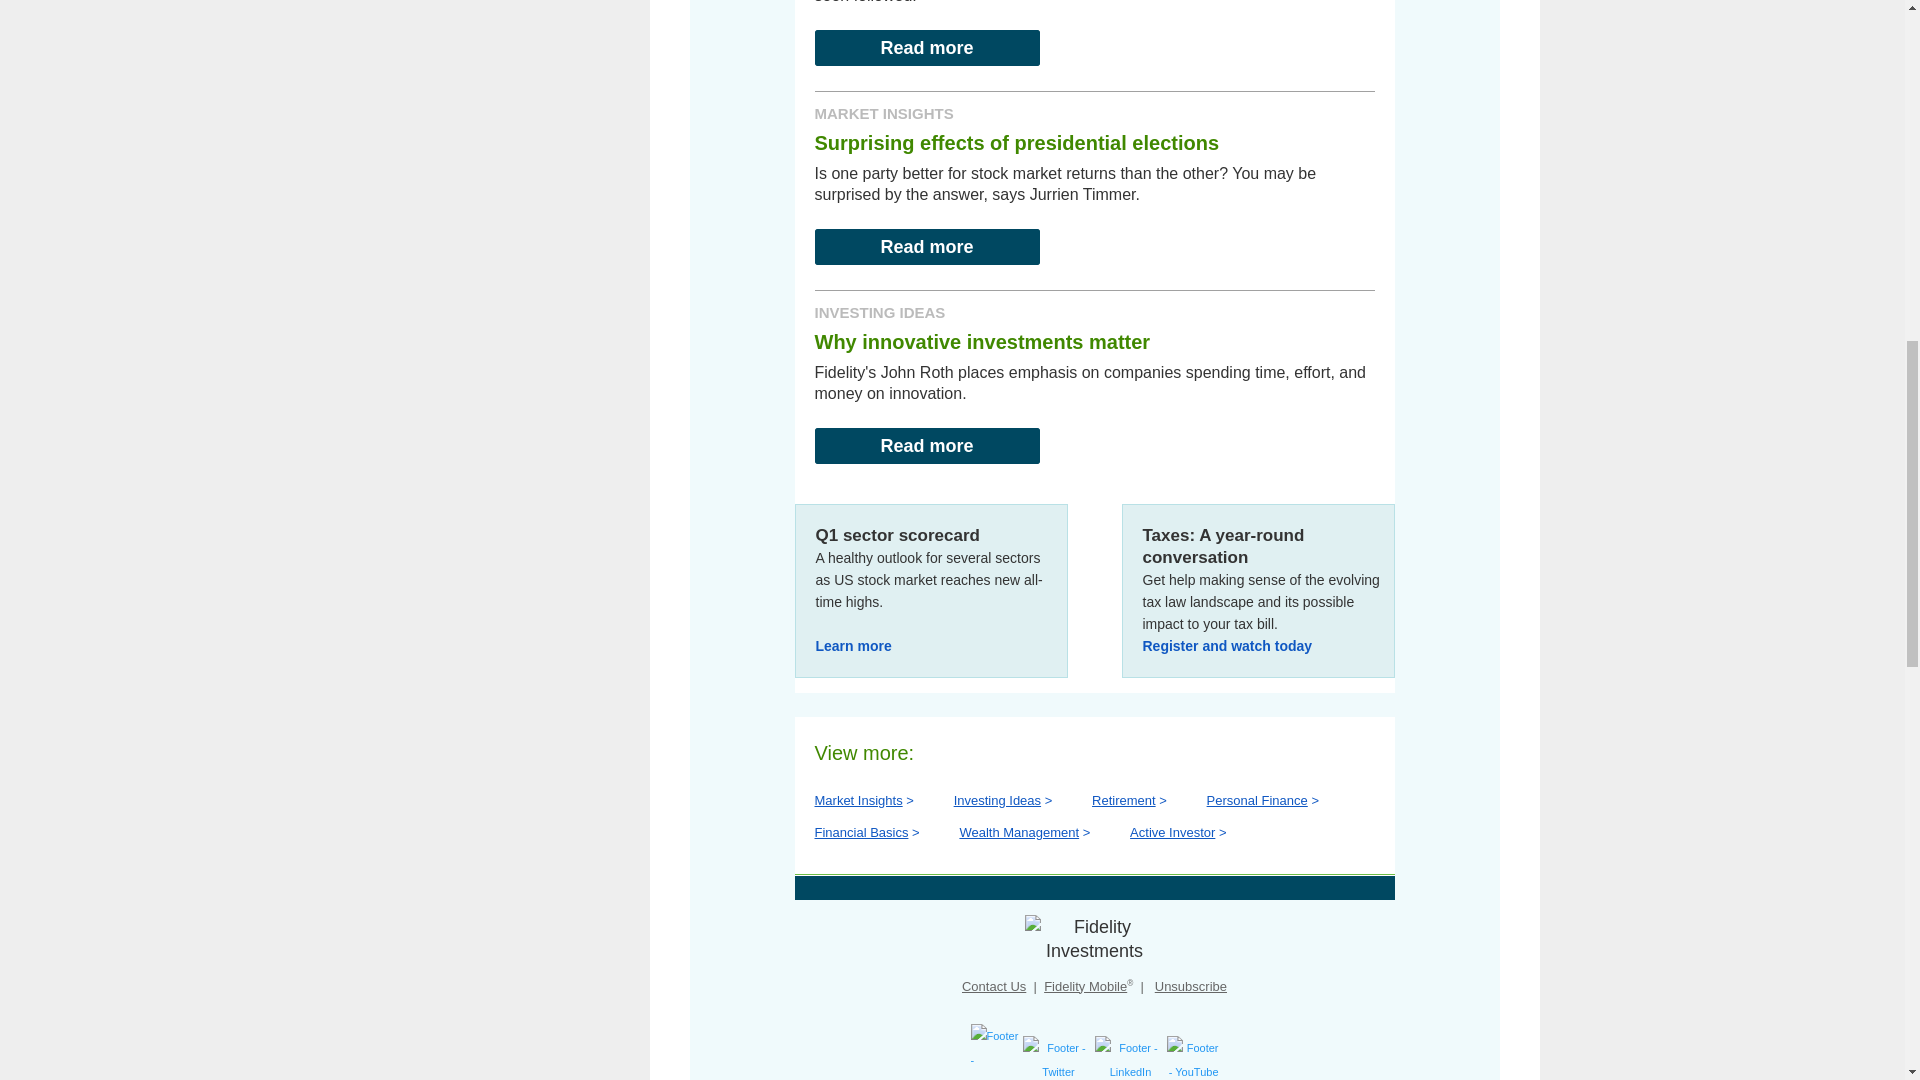  What do you see at coordinates (1016, 142) in the screenshot?
I see `Surprising effects of presidential elections` at bounding box center [1016, 142].